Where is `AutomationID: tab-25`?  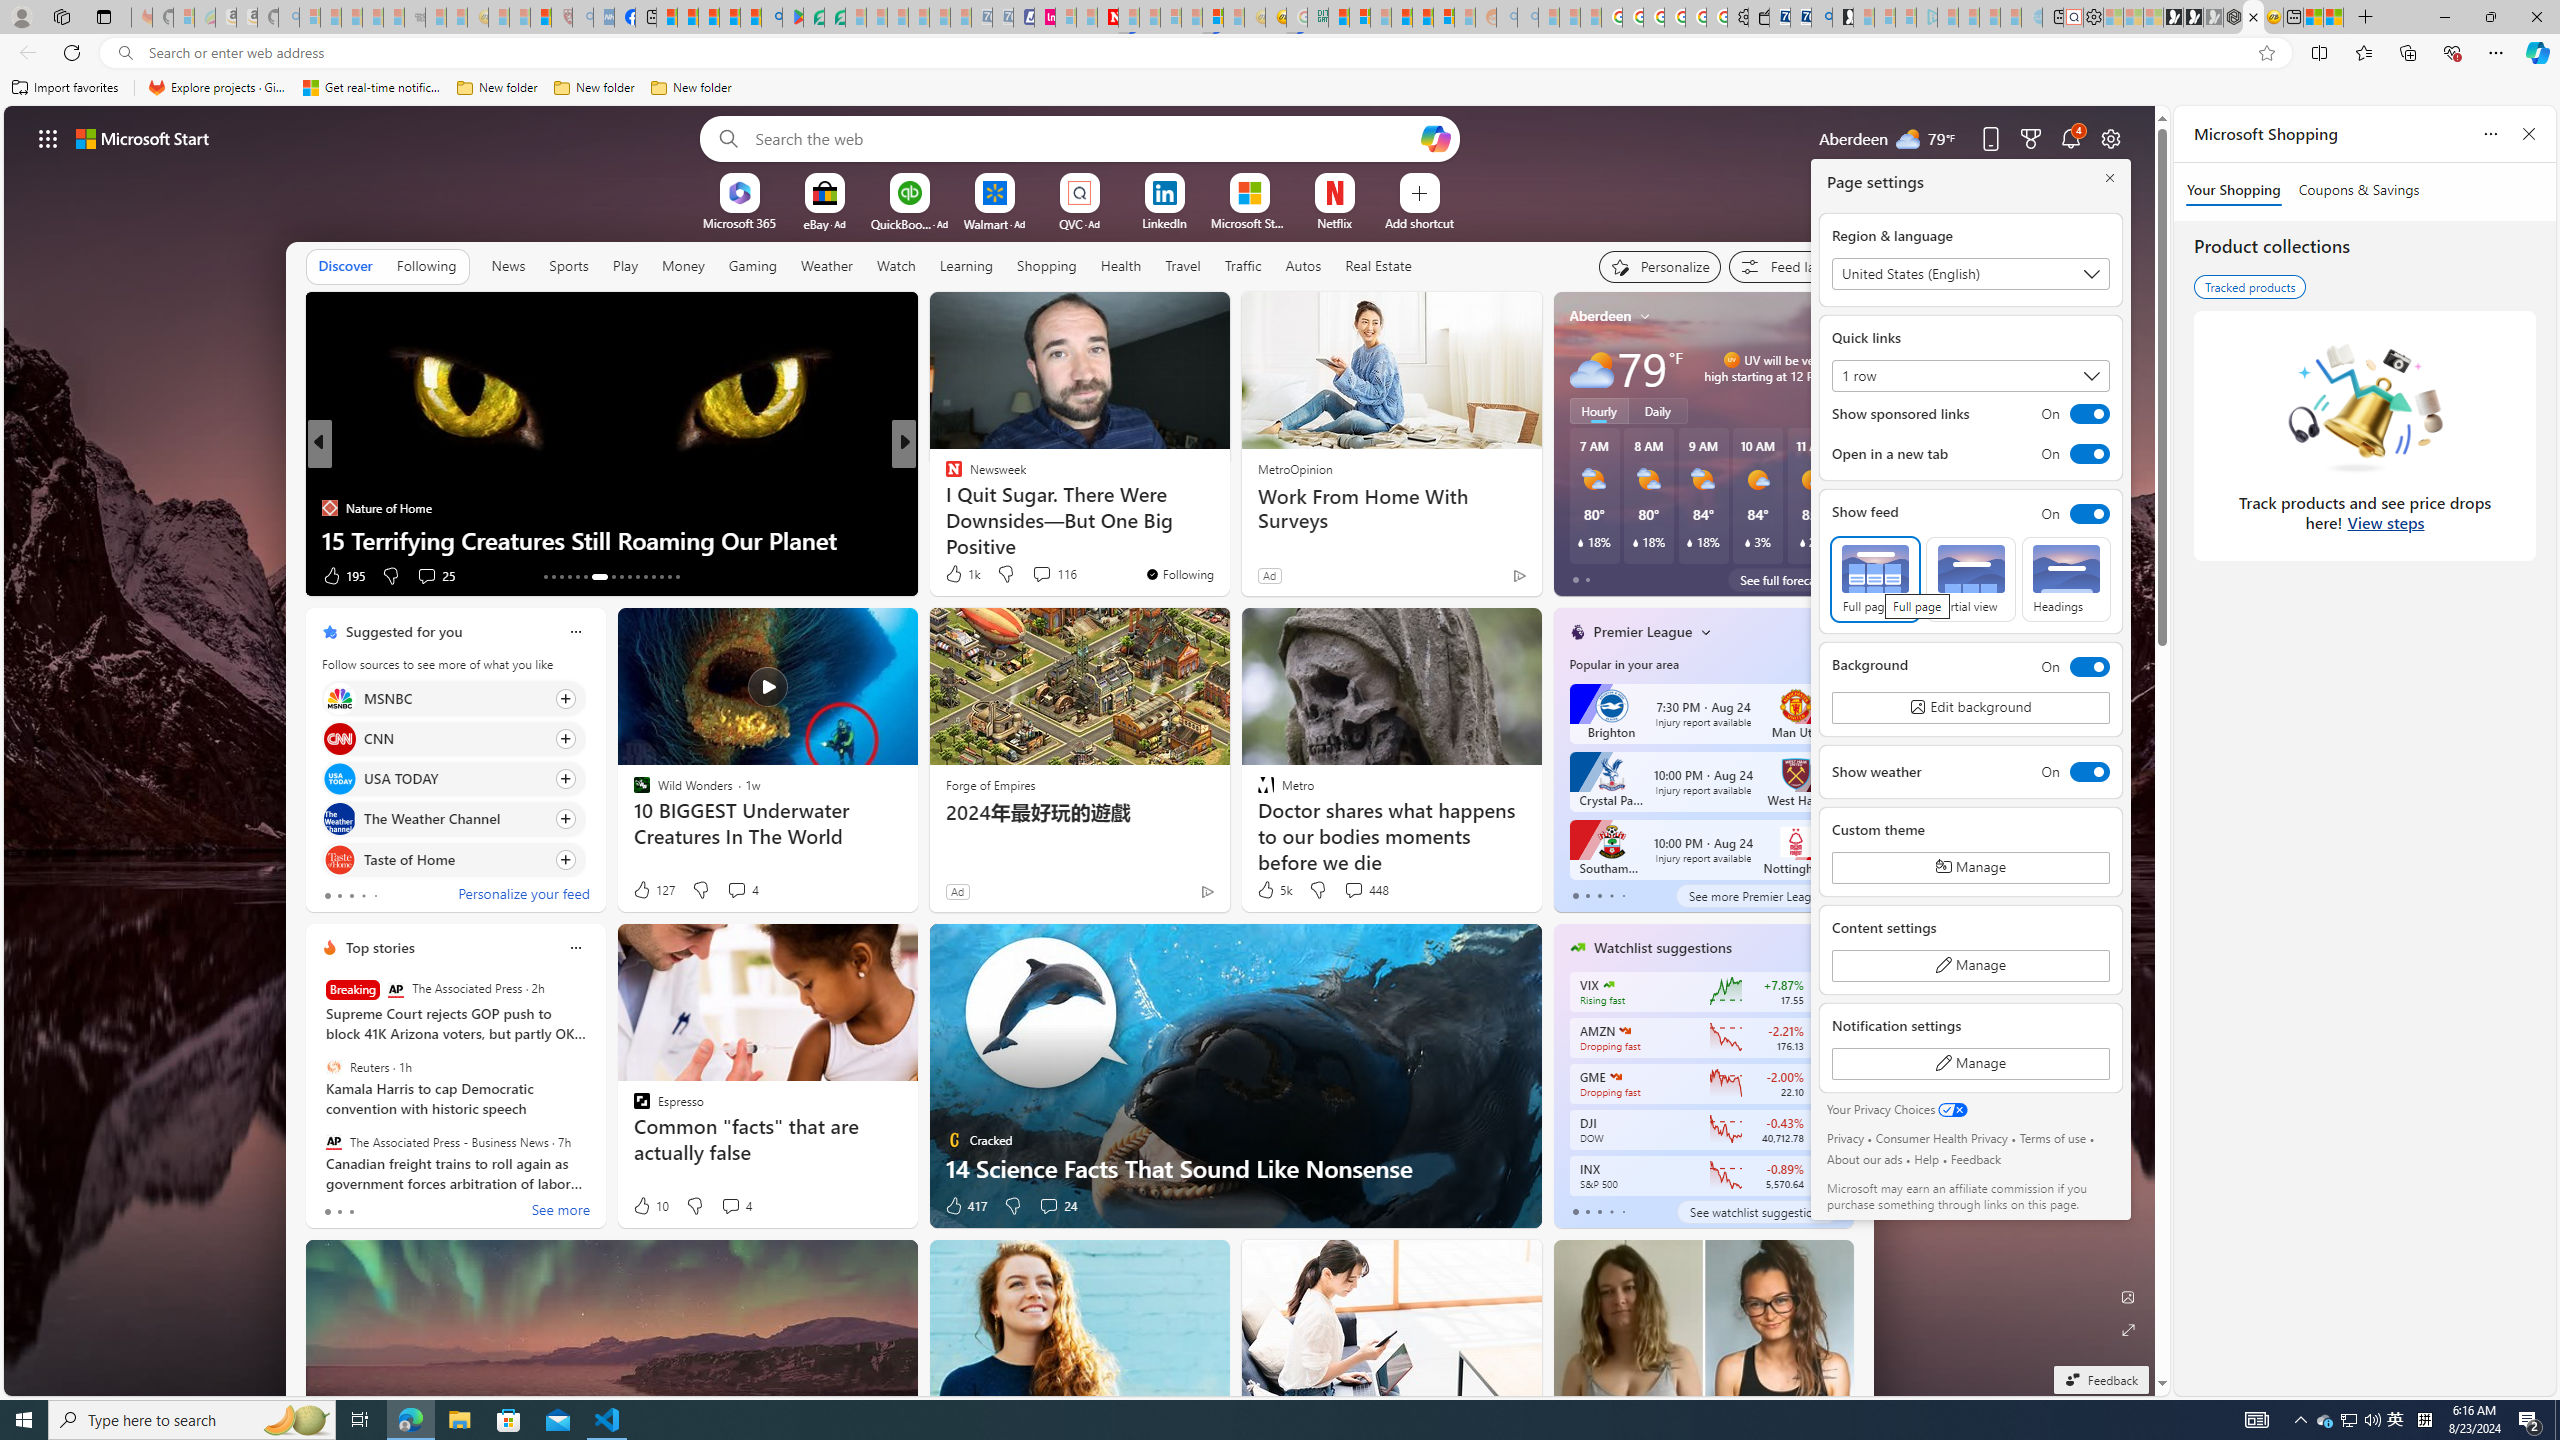
AutomationID: tab-25 is located at coordinates (654, 577).